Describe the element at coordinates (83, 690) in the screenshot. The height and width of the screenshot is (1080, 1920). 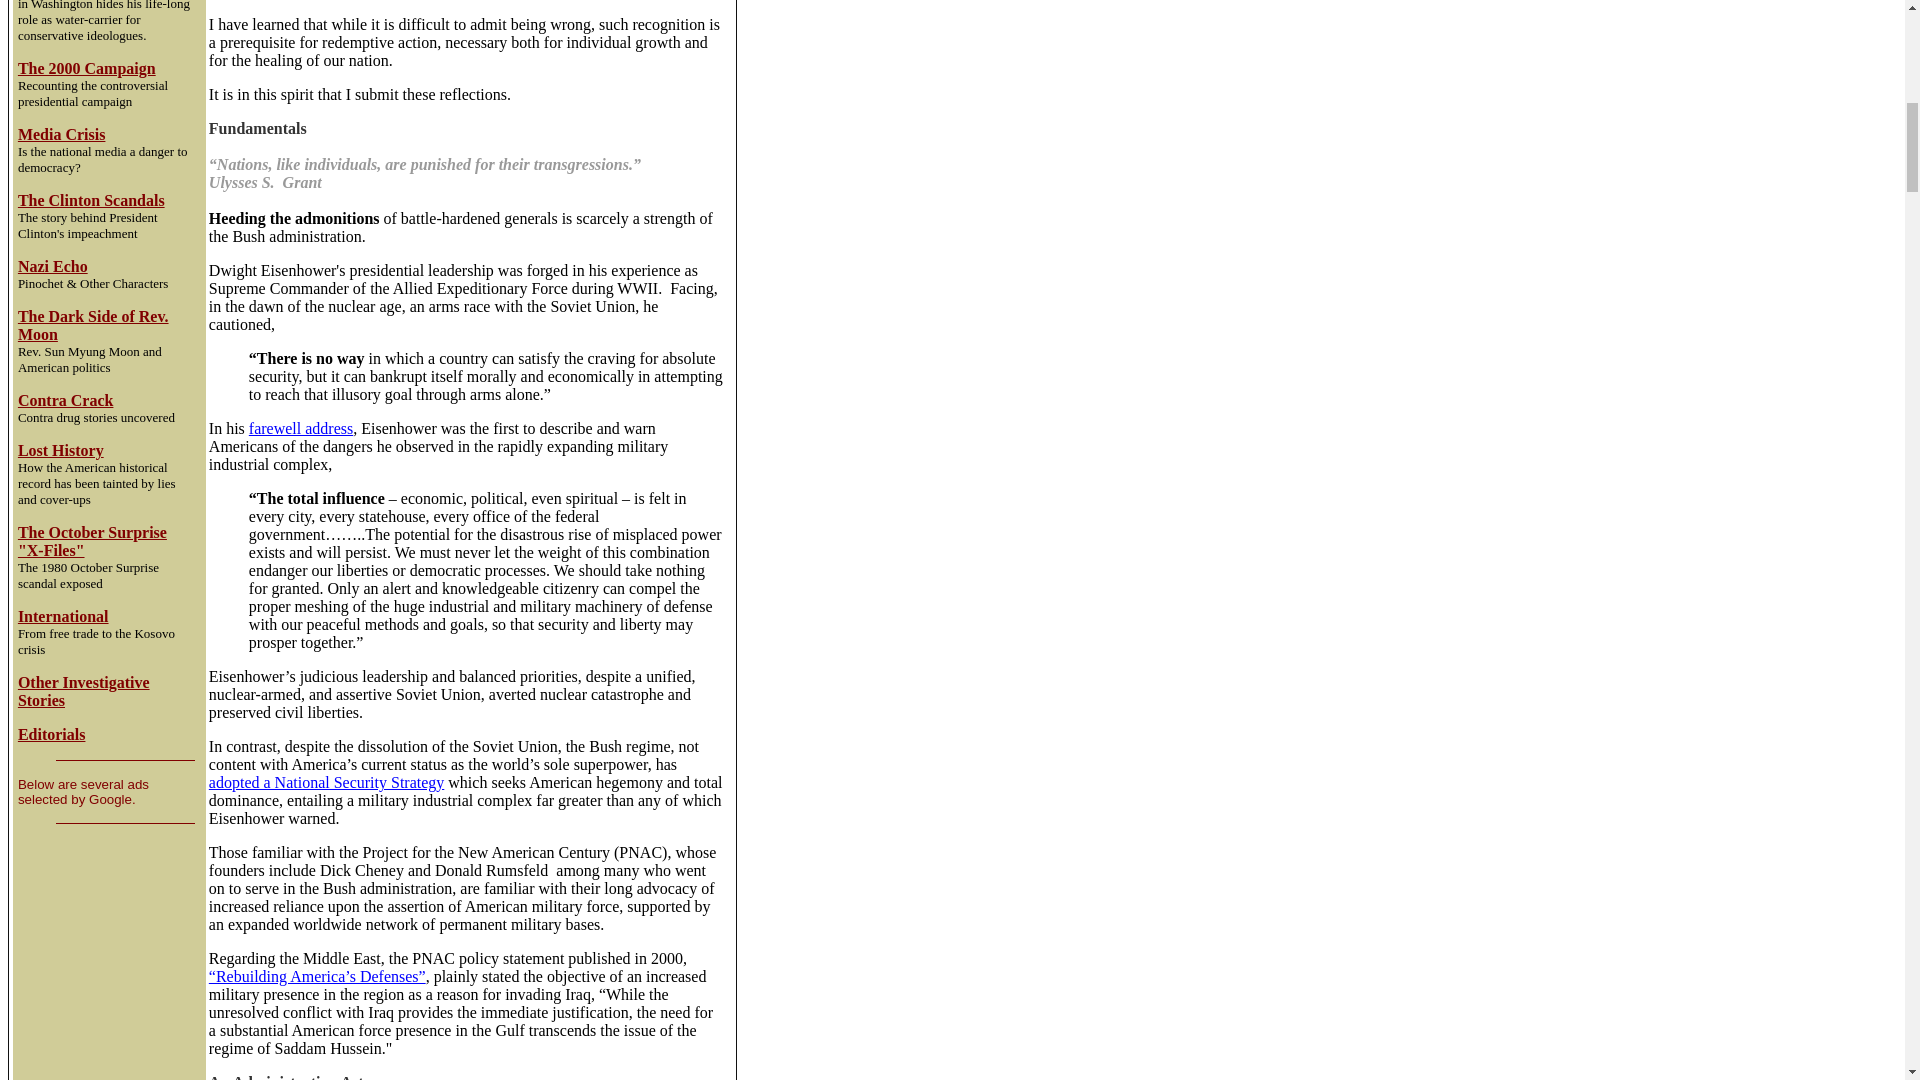
I see `Other Investigative Stories` at that location.